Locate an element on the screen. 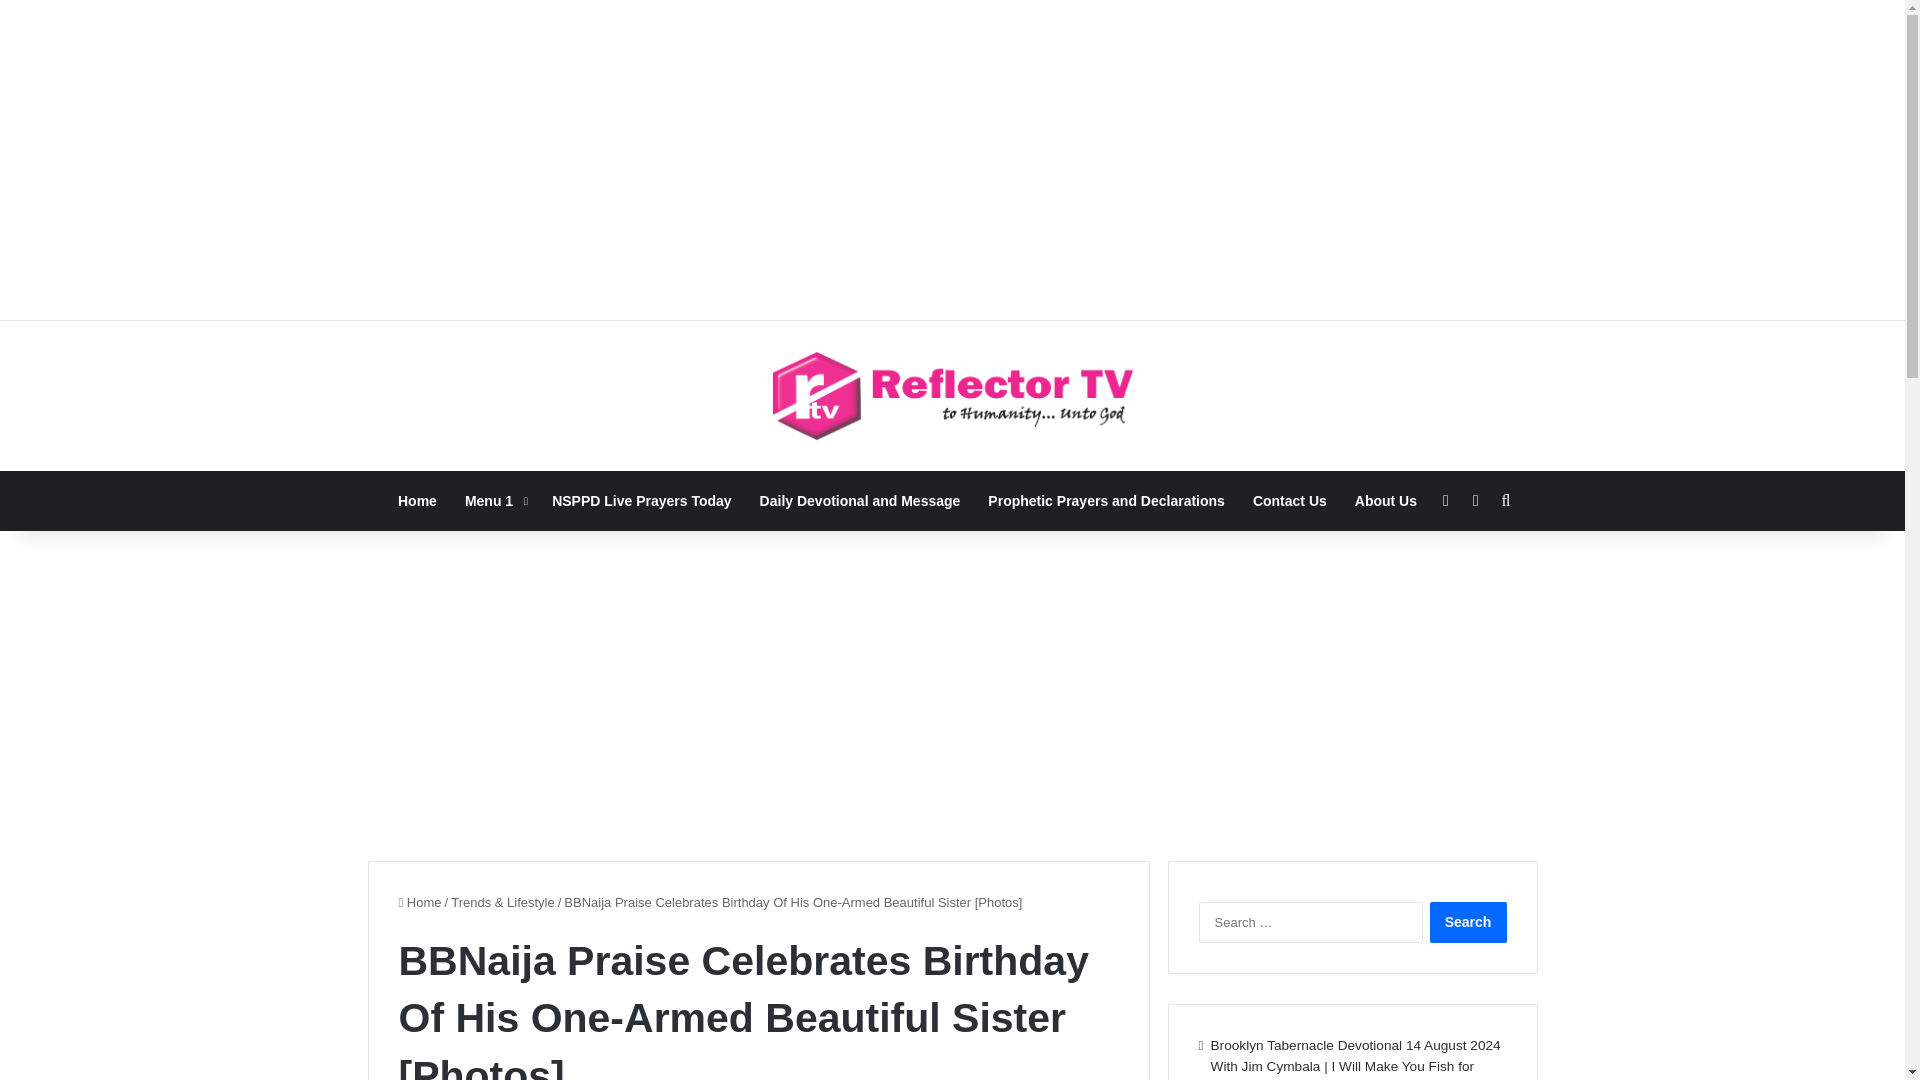 The width and height of the screenshot is (1920, 1080). Reflector TV is located at coordinates (952, 396).